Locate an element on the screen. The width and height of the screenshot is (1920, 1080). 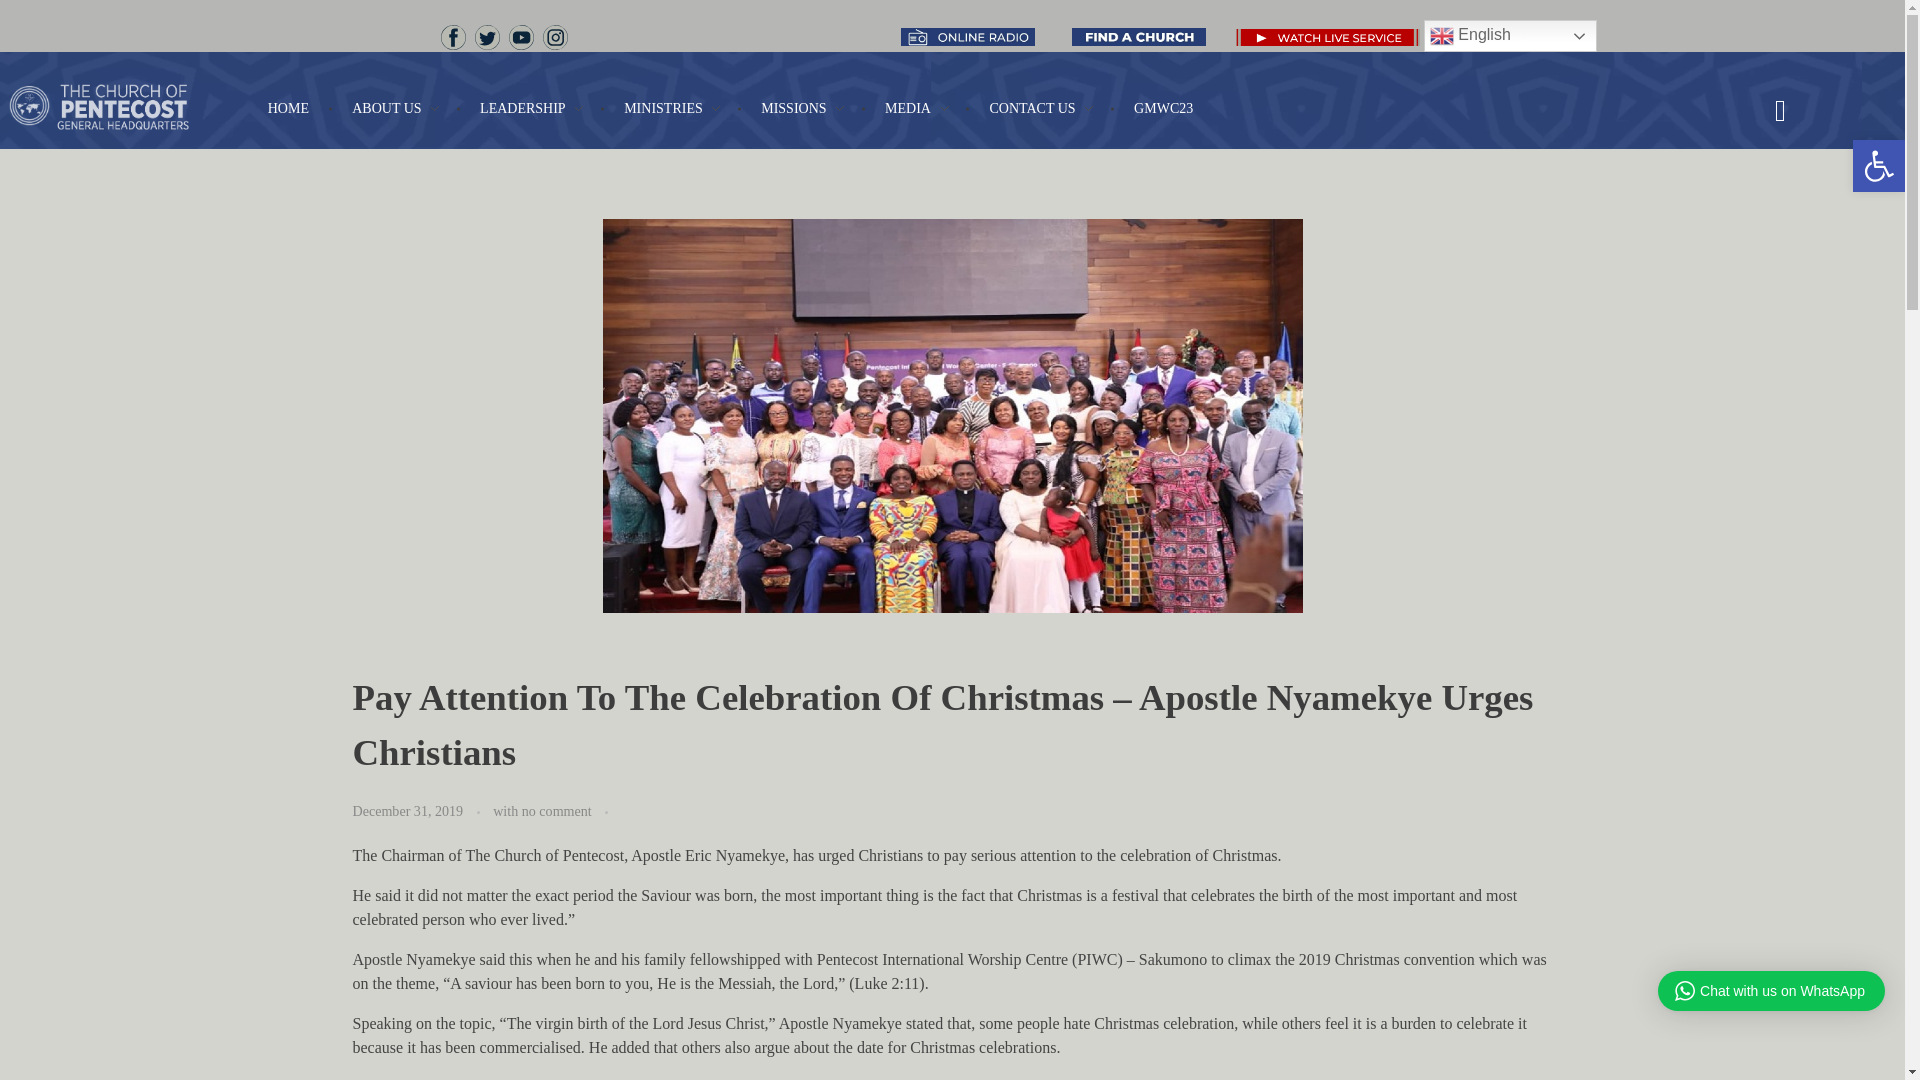
Accessibility Tools is located at coordinates (1878, 166).